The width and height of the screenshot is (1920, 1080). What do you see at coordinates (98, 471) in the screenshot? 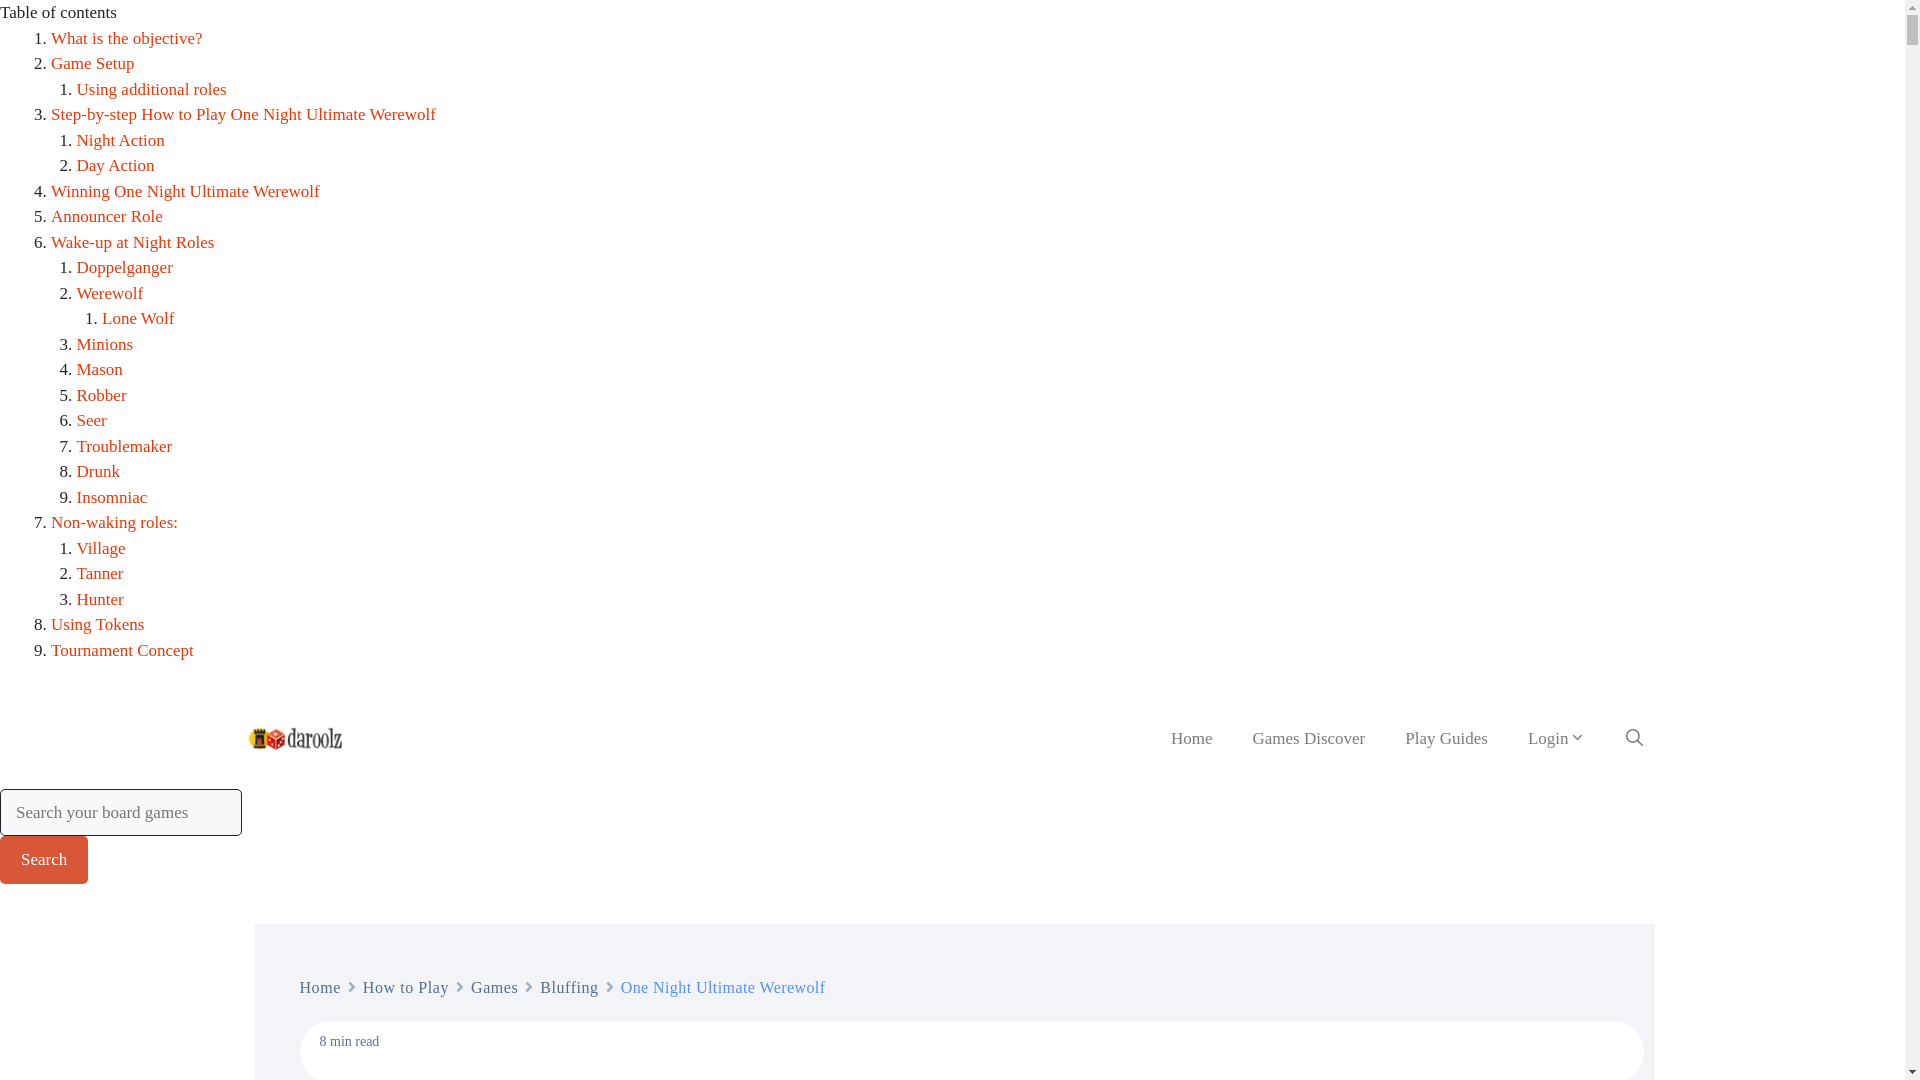
I see `Drunk` at bounding box center [98, 471].